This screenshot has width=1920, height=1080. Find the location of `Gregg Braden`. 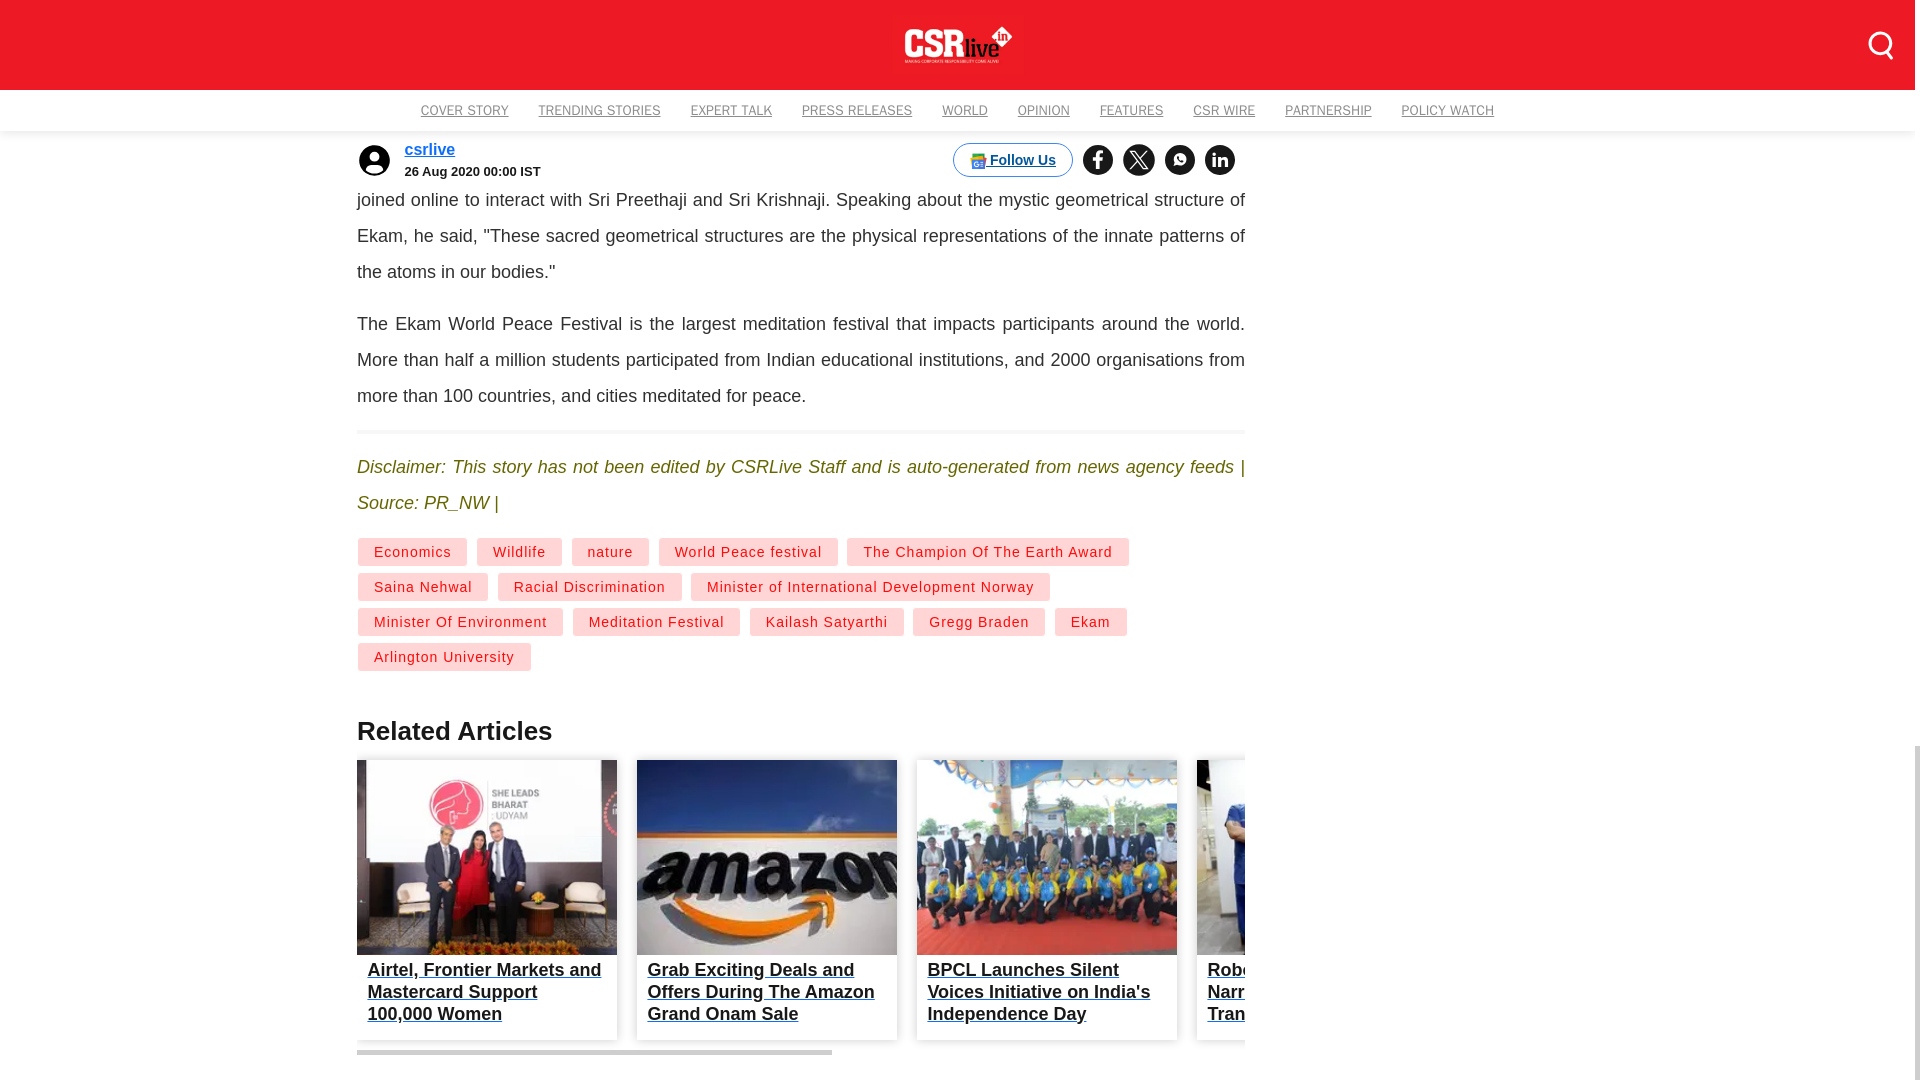

Gregg Braden is located at coordinates (979, 622).